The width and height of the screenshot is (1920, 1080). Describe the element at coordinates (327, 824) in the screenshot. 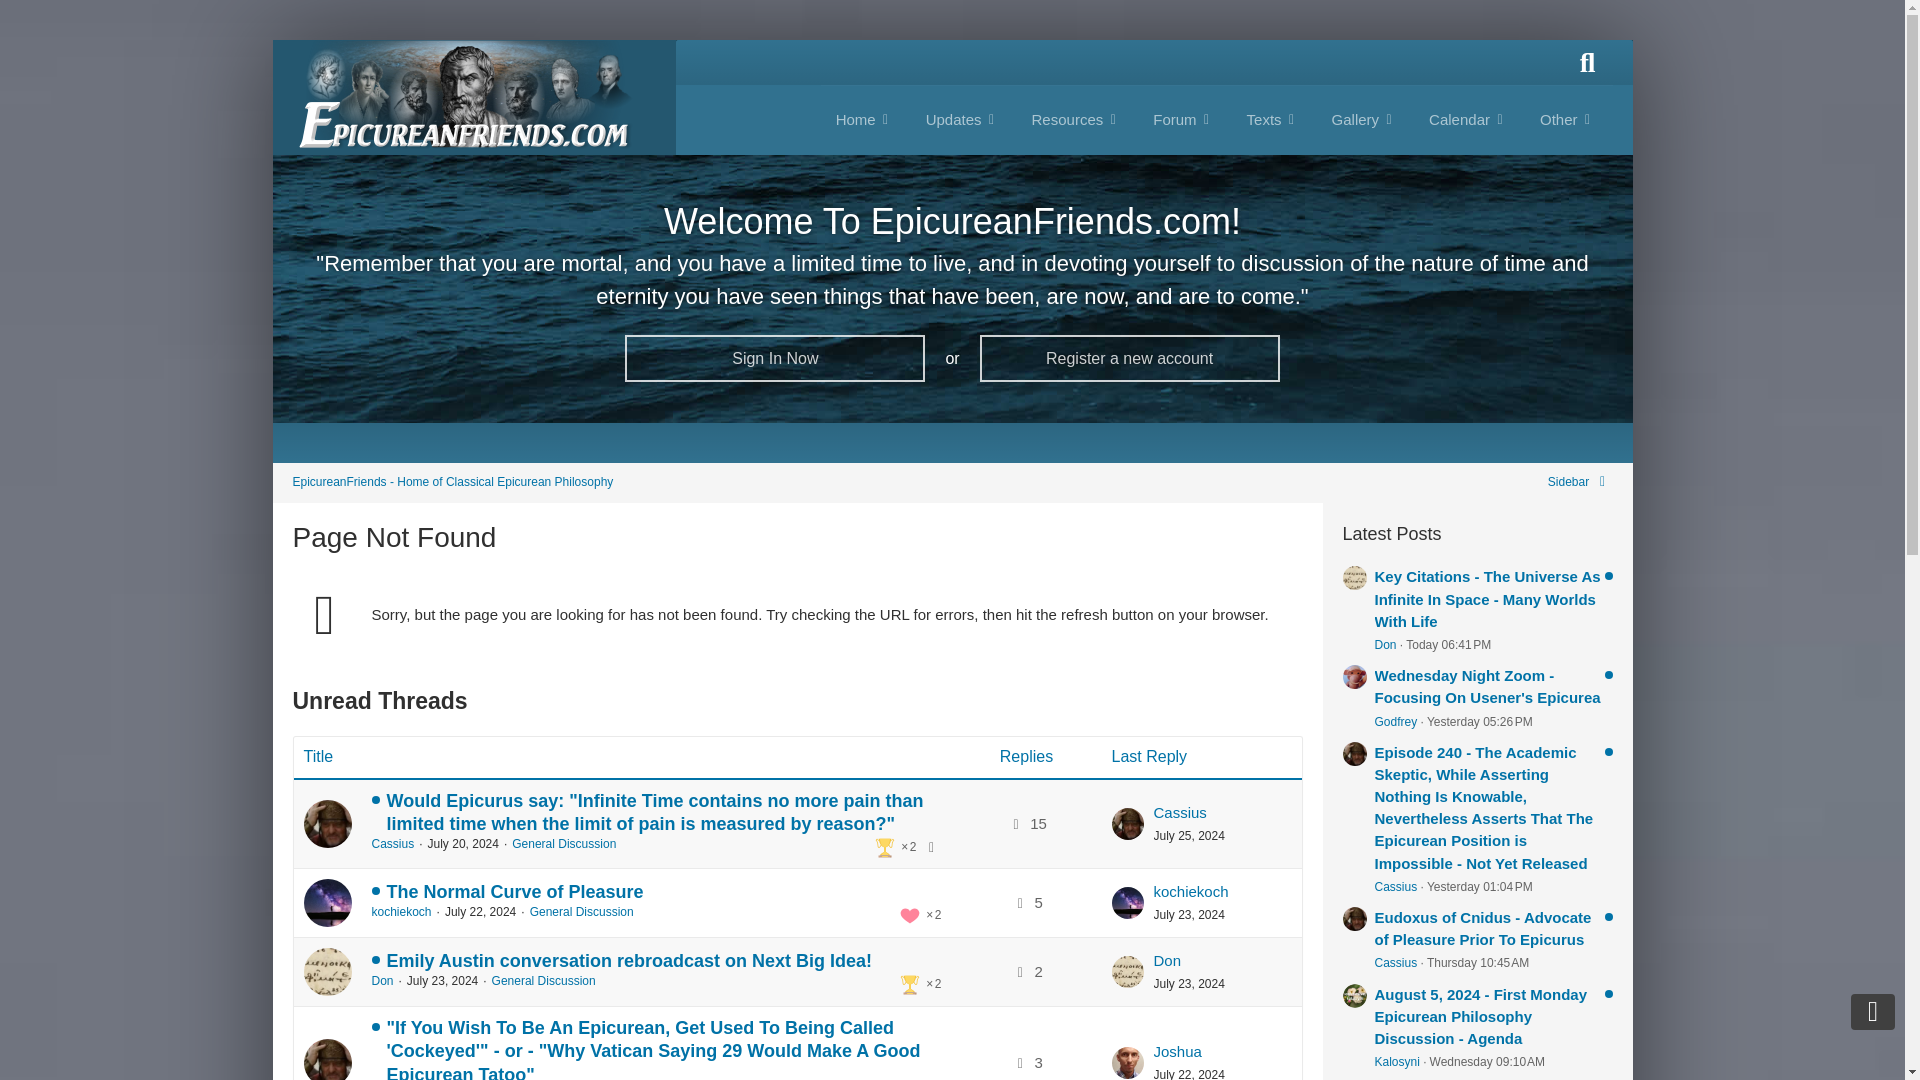

I see `Double-Click to Mark This Thread Read` at that location.